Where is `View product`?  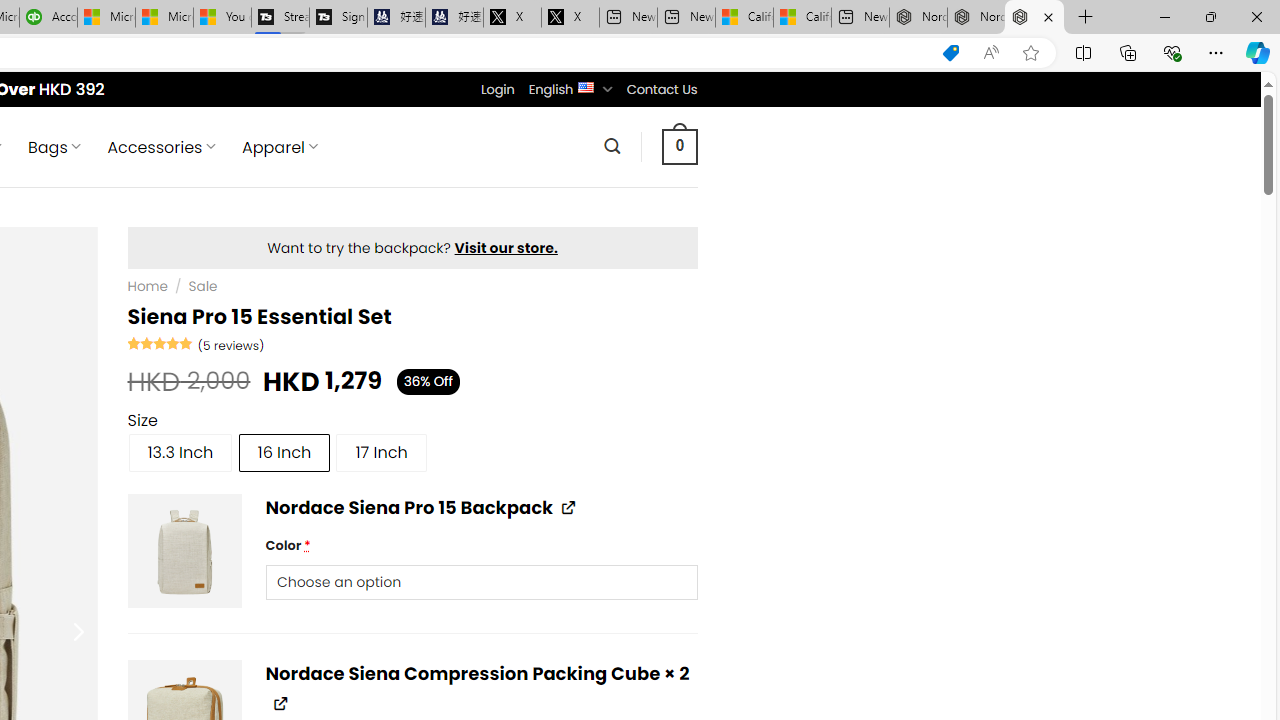
View product is located at coordinates (280, 703).